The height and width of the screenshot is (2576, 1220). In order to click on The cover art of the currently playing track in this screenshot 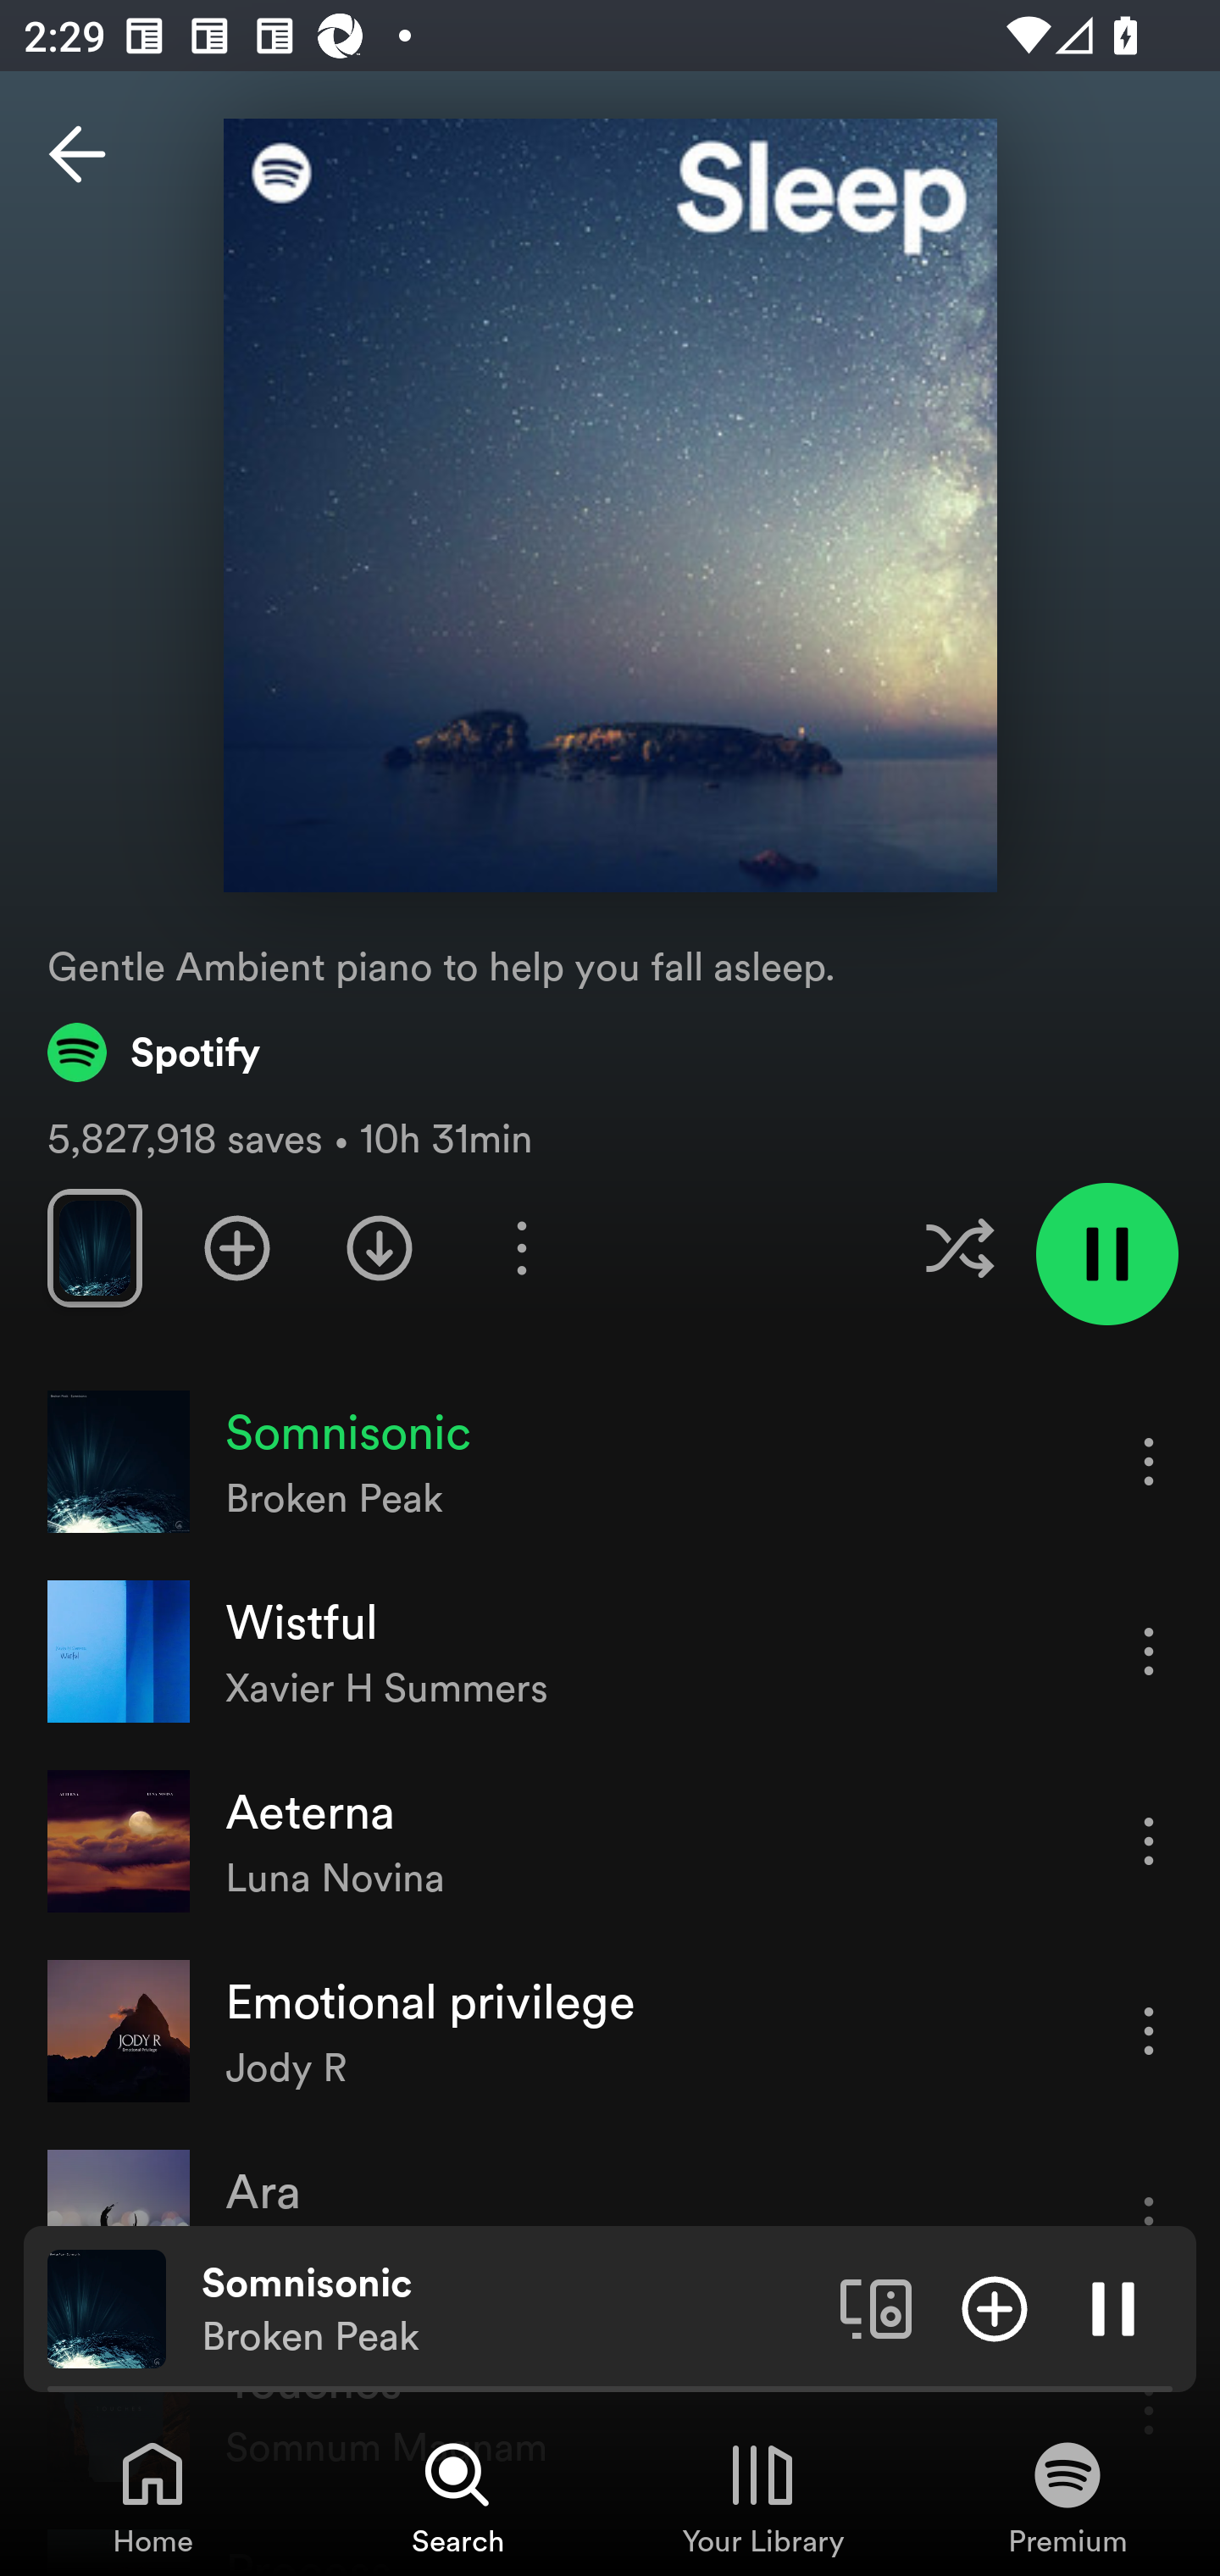, I will do `click(107, 2307)`.